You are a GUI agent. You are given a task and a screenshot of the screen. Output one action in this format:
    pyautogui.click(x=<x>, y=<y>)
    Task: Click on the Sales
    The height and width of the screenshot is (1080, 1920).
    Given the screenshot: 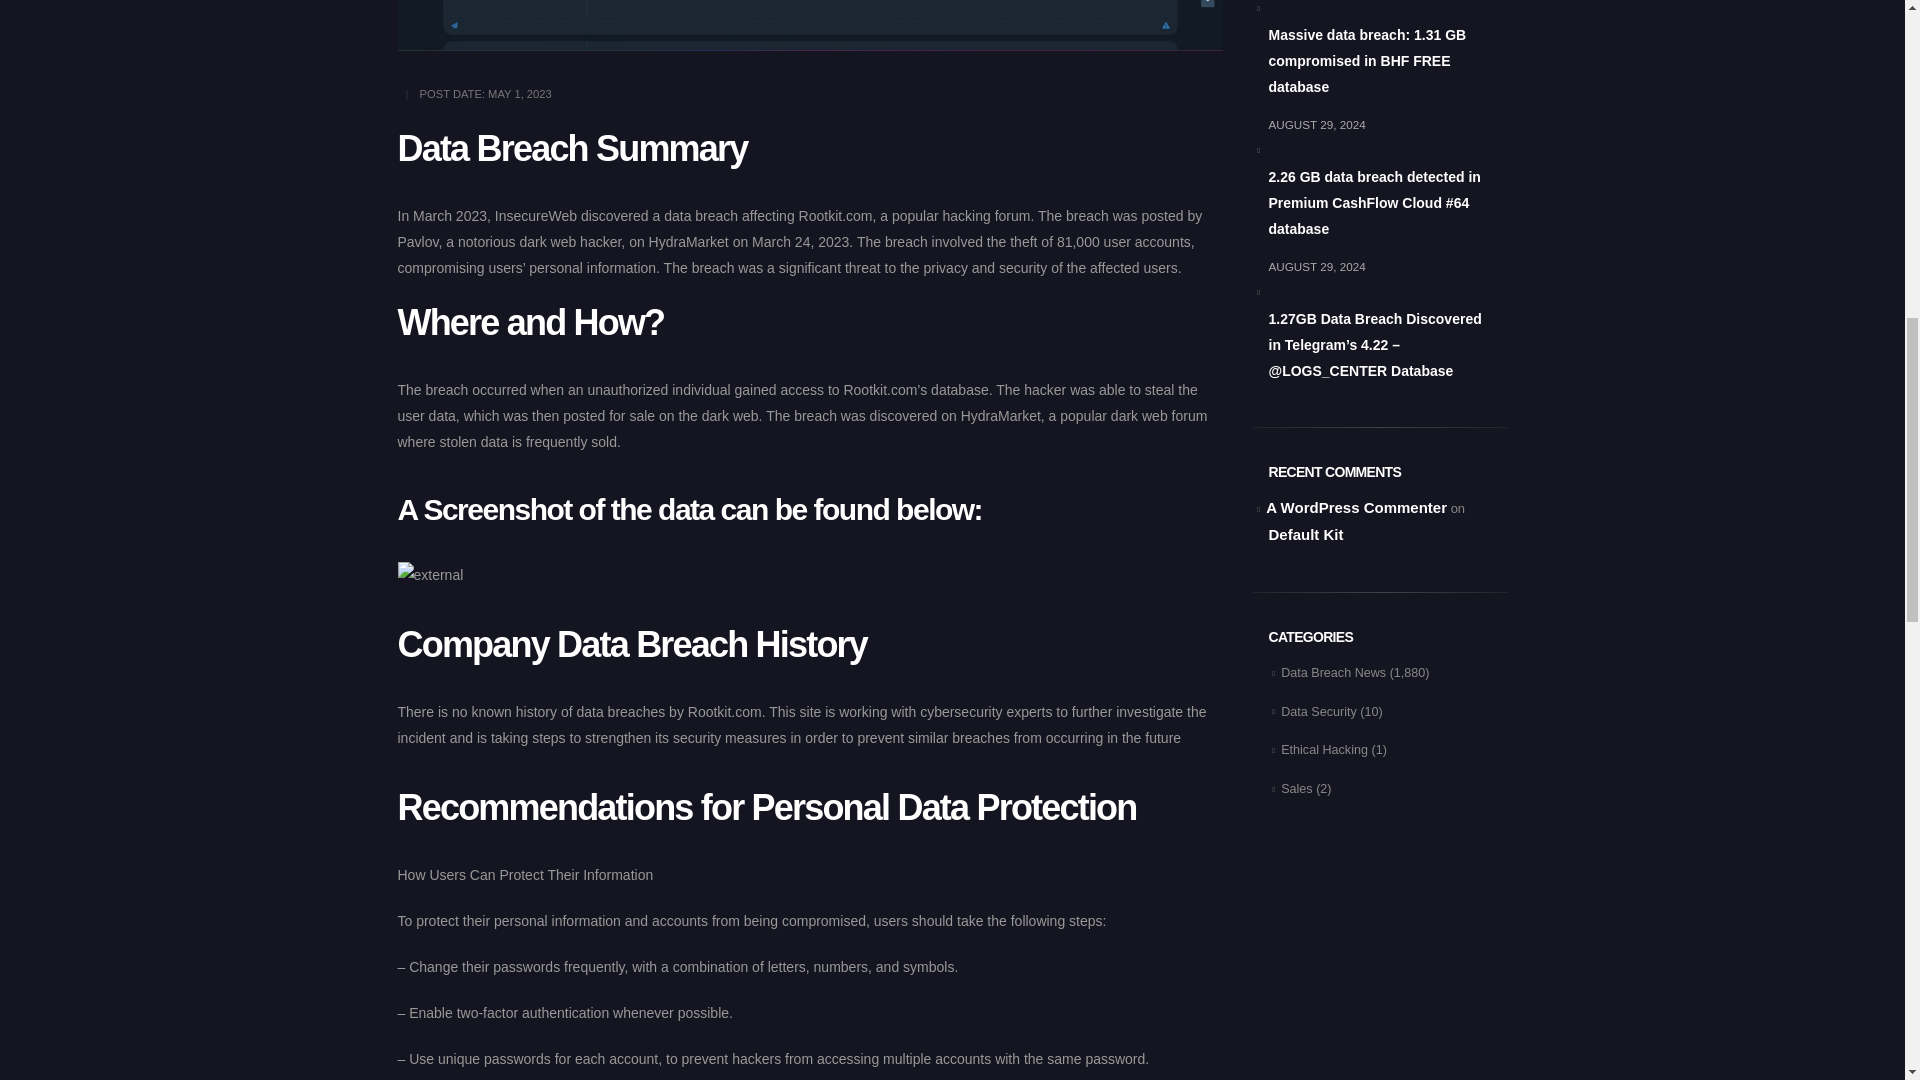 What is the action you would take?
    pyautogui.click(x=1296, y=788)
    